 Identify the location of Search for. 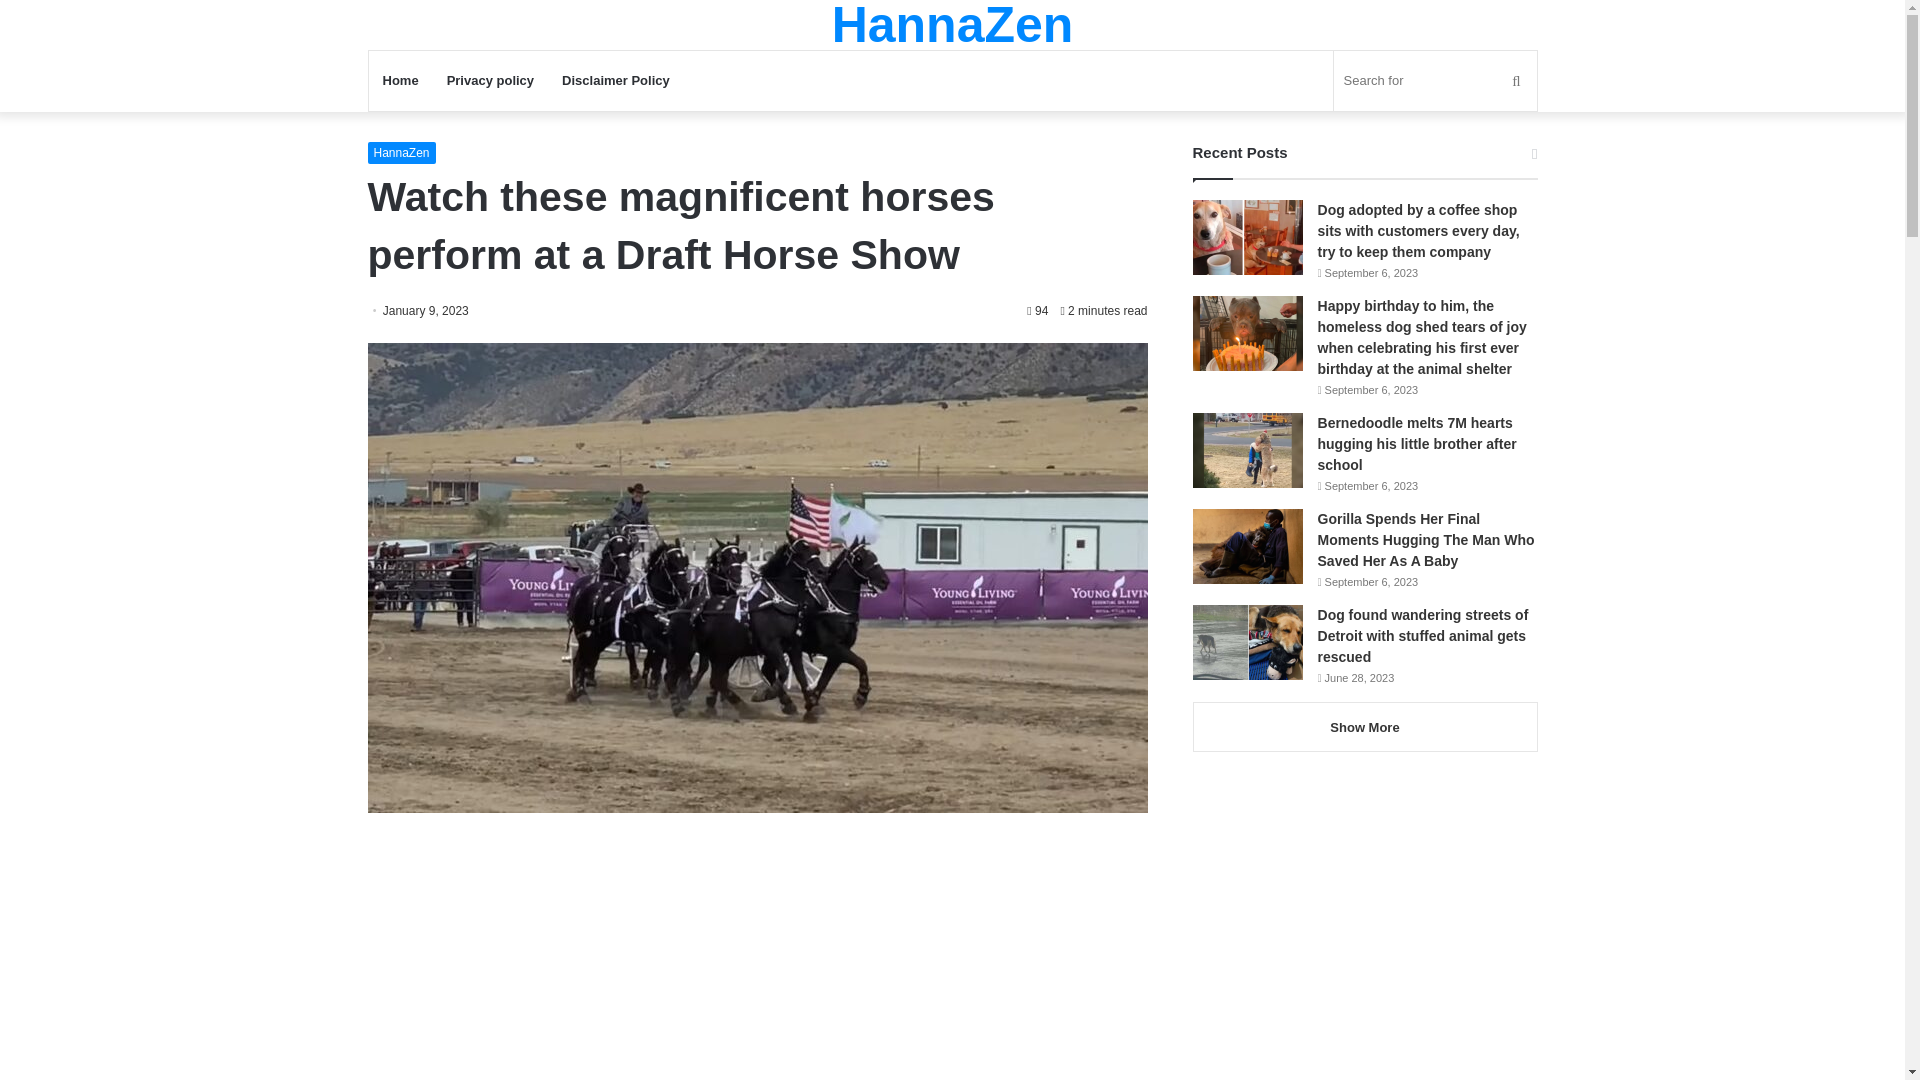
(1436, 80).